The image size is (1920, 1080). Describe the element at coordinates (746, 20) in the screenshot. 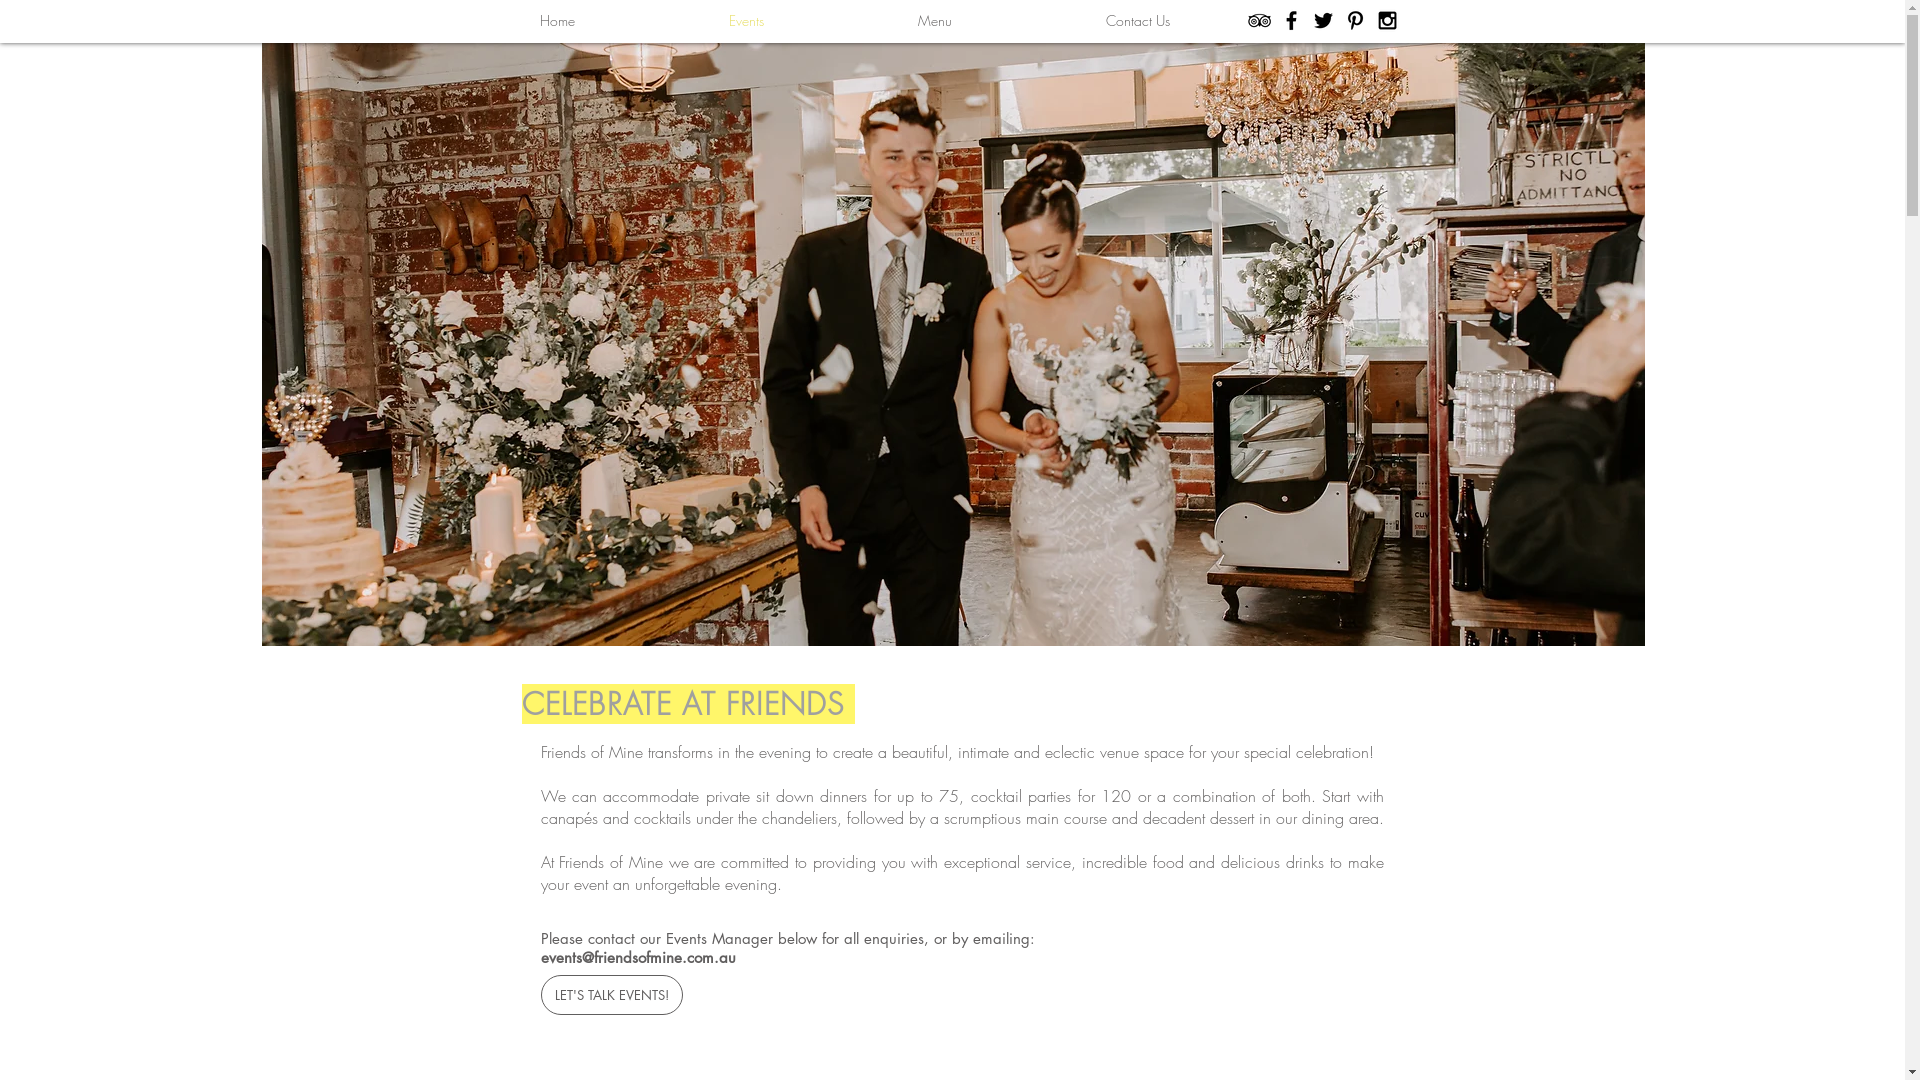

I see `Events` at that location.